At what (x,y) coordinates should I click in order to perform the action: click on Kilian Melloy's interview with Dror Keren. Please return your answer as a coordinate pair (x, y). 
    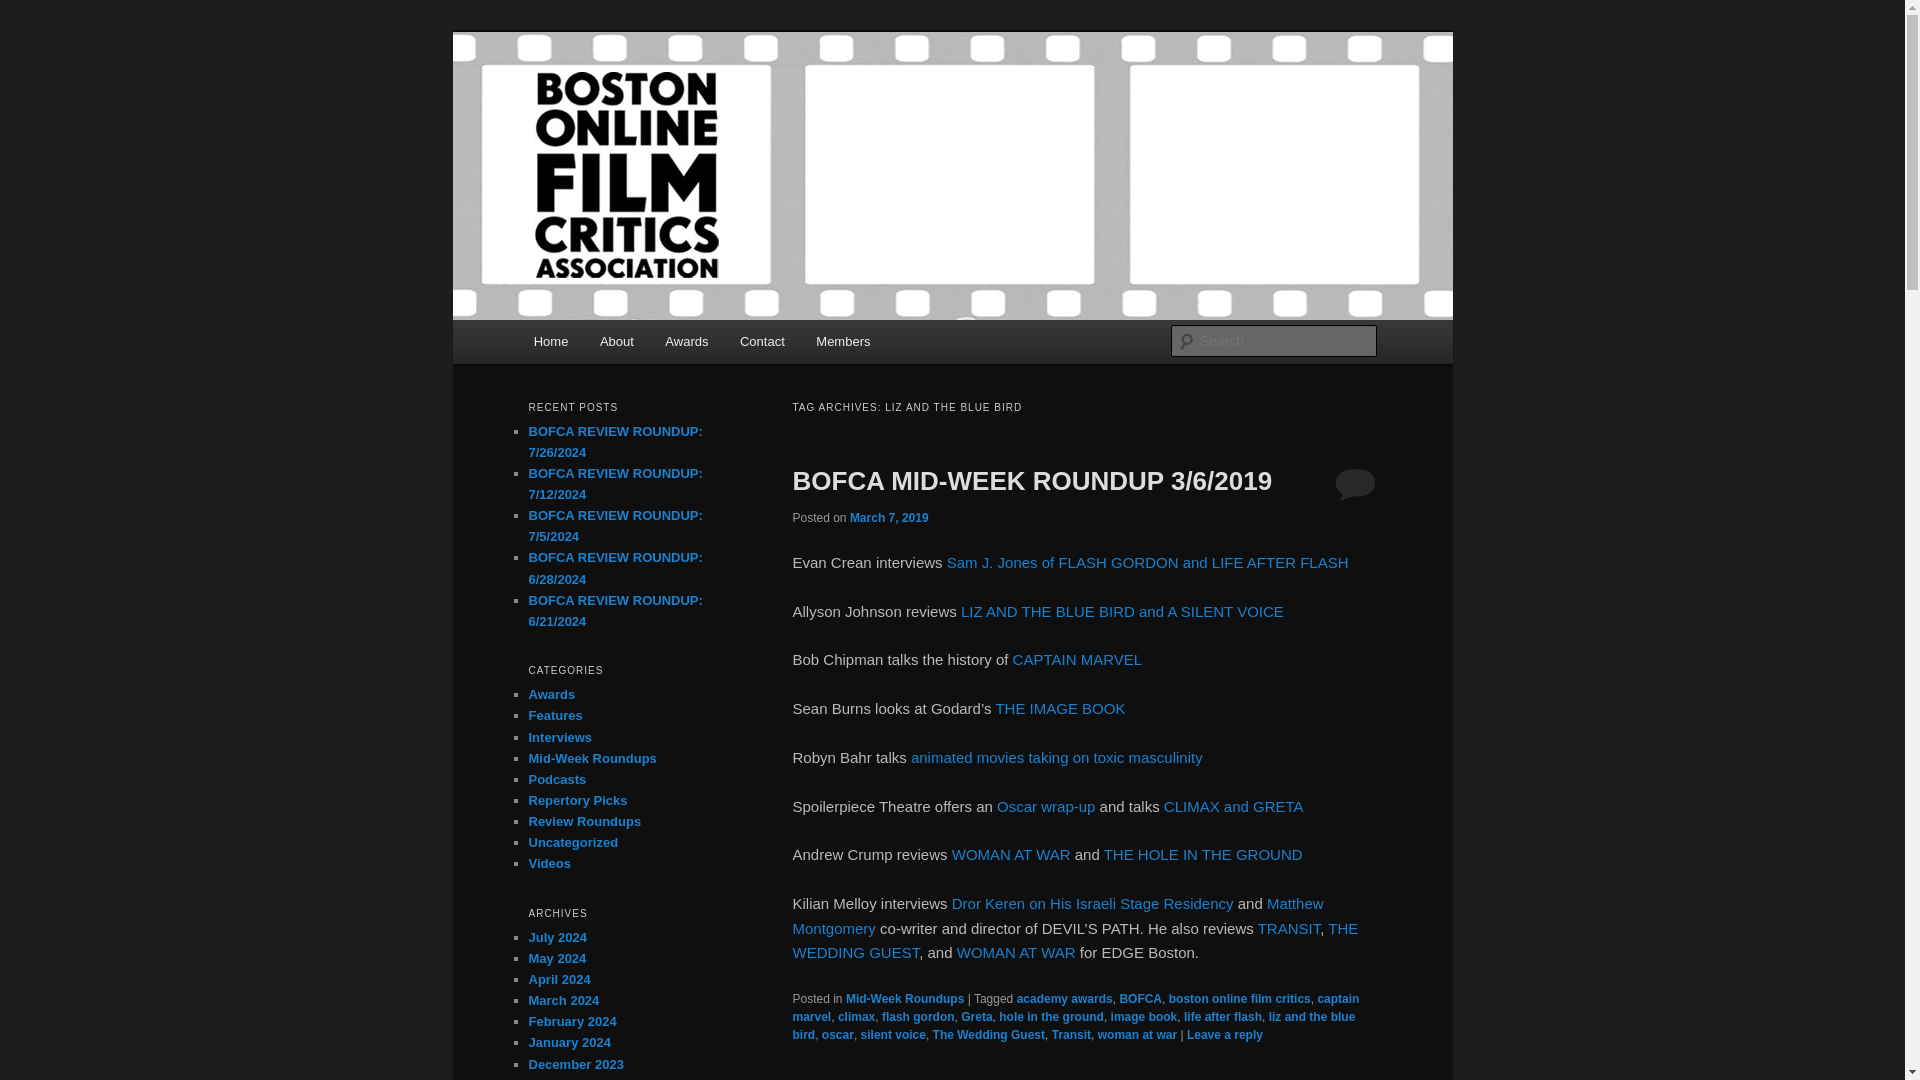
    Looking at the image, I should click on (1093, 903).